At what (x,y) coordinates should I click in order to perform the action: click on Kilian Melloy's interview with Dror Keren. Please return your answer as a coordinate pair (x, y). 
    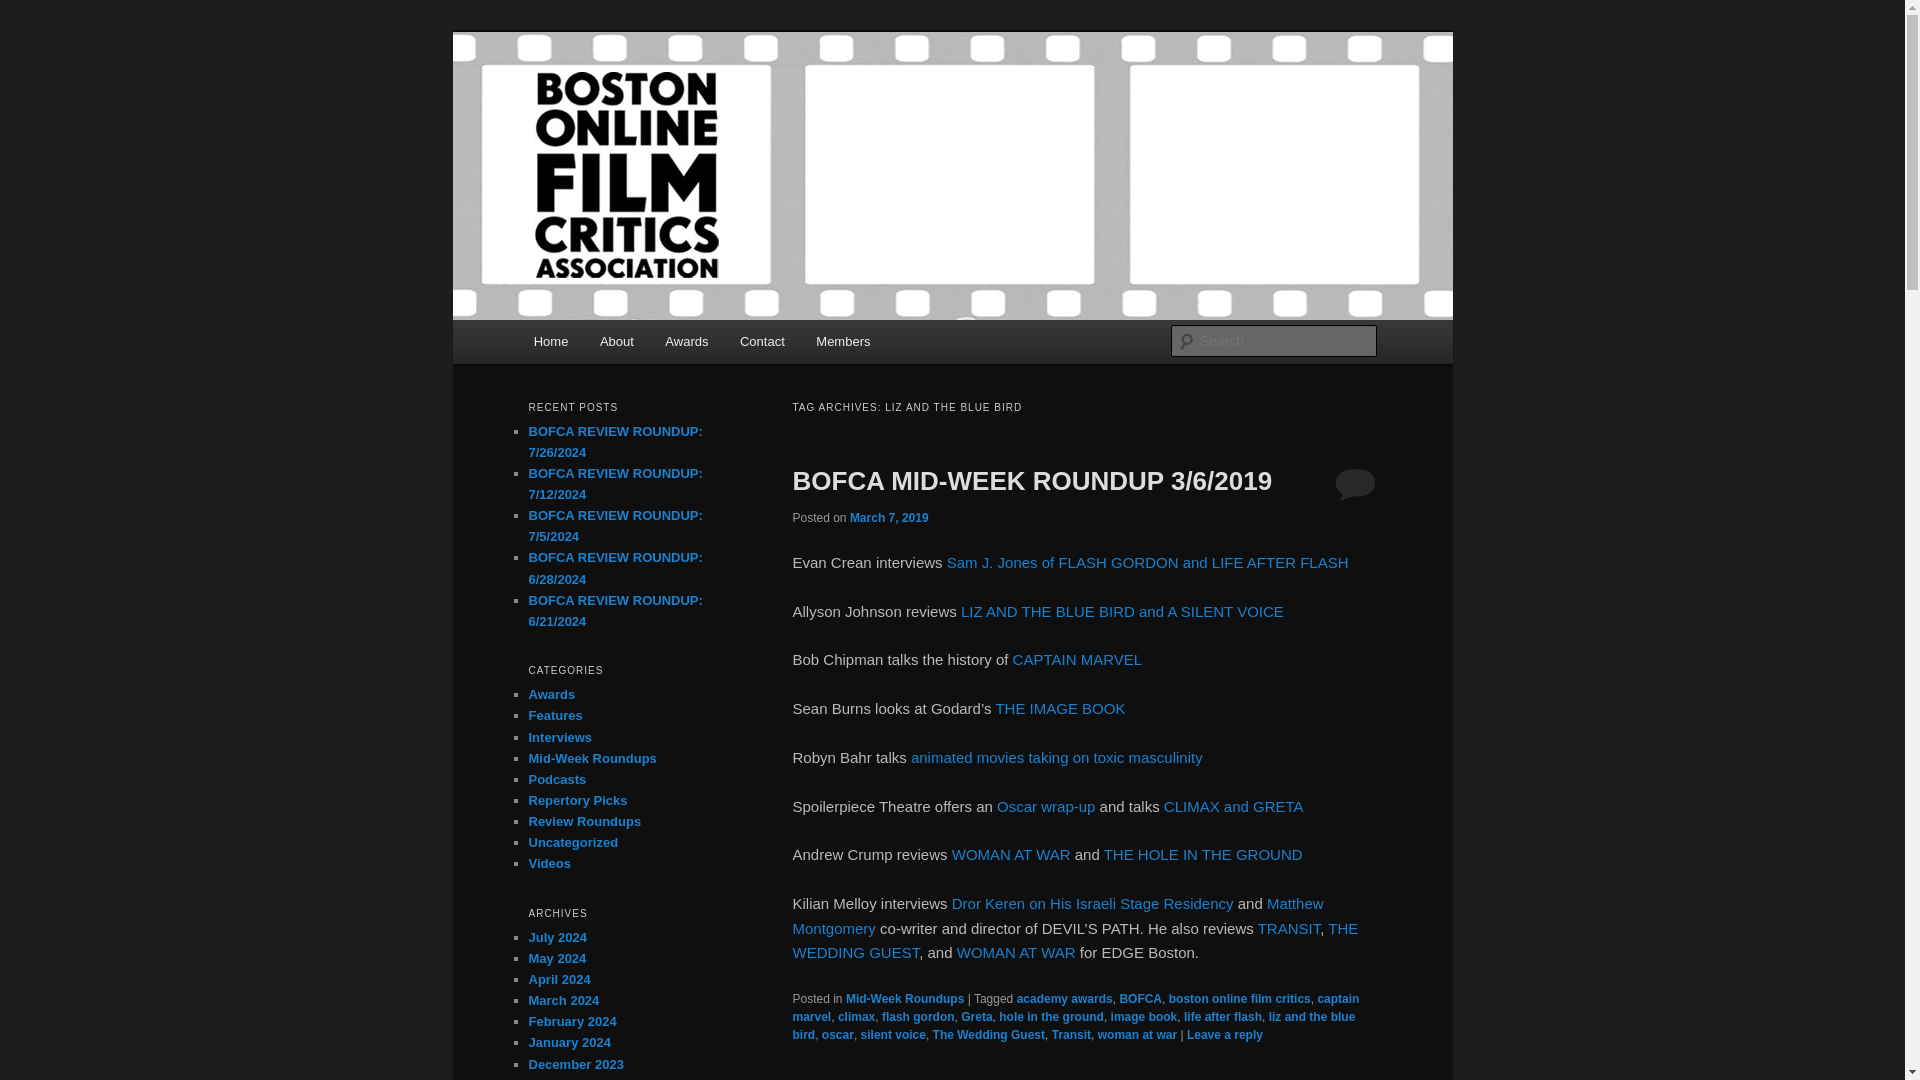
    Looking at the image, I should click on (1093, 903).